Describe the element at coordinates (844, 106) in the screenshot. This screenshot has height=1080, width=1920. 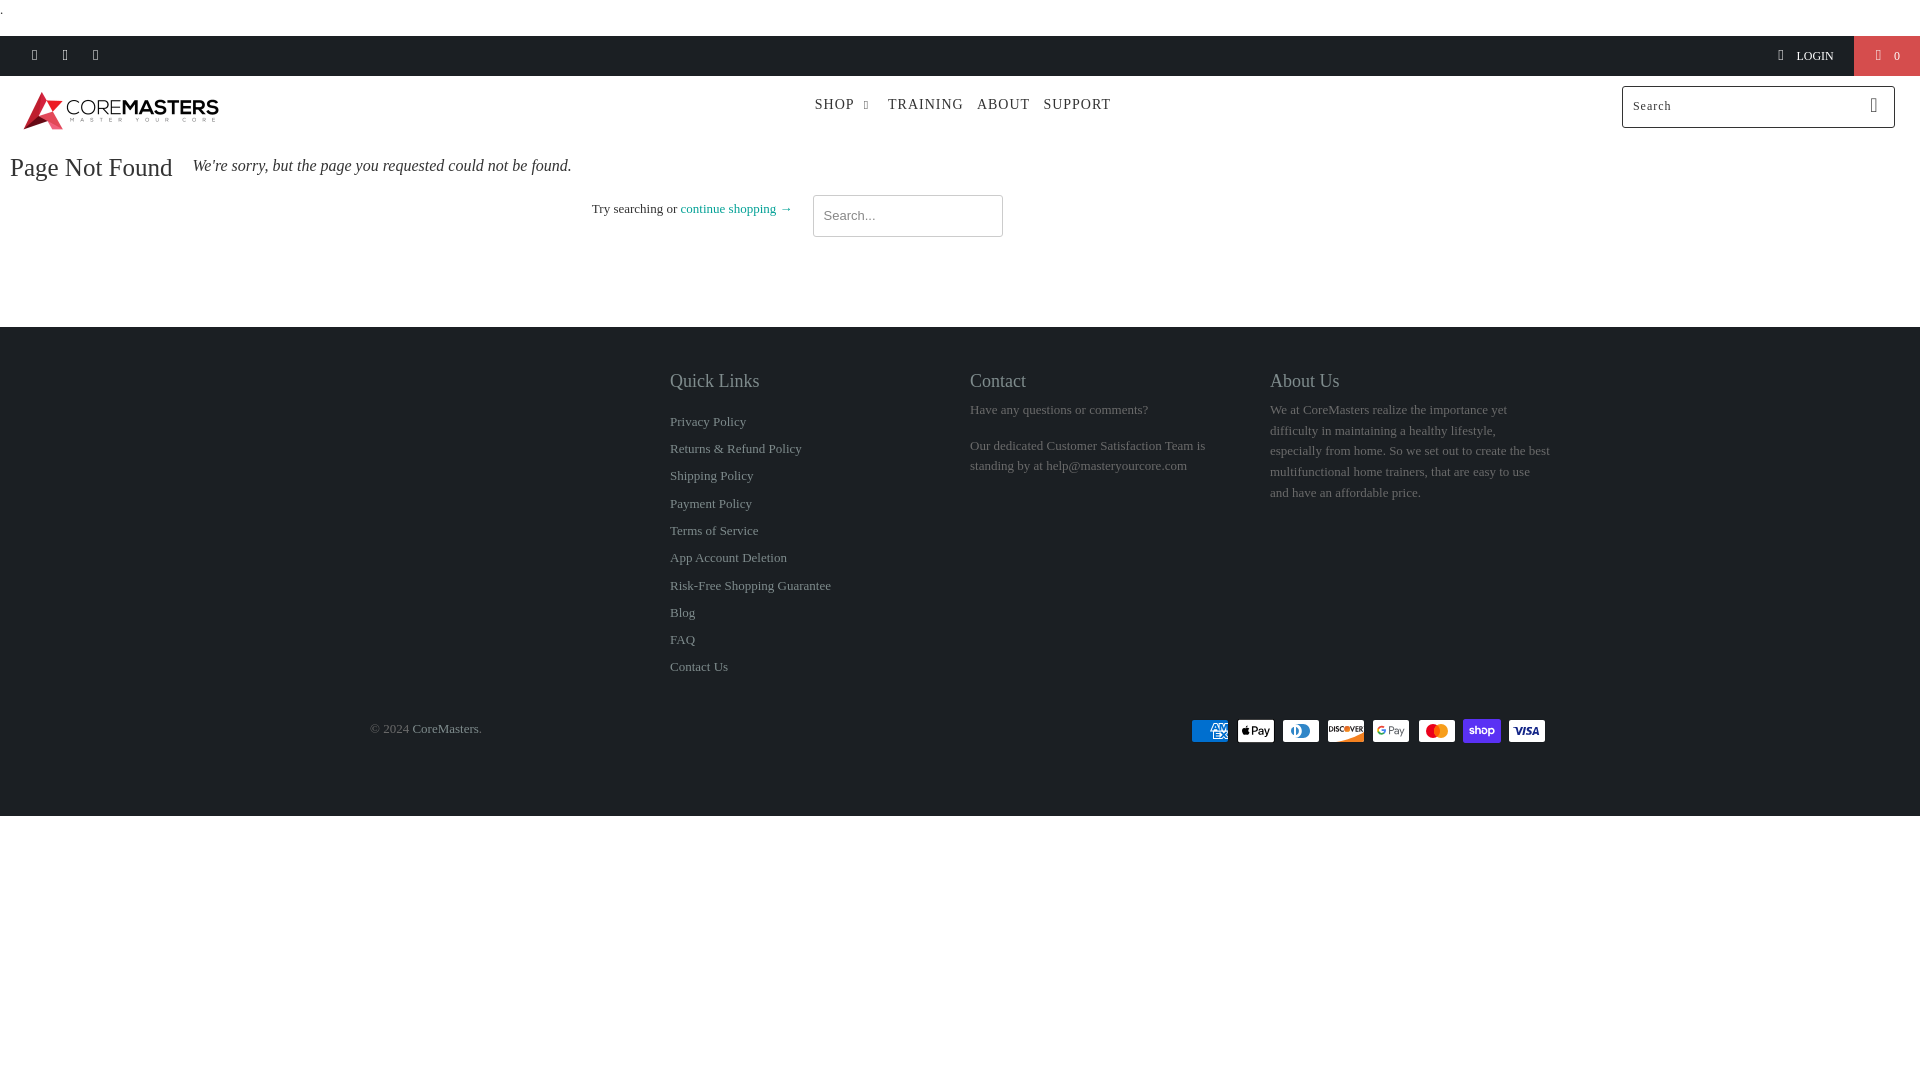
I see `SHOP` at that location.